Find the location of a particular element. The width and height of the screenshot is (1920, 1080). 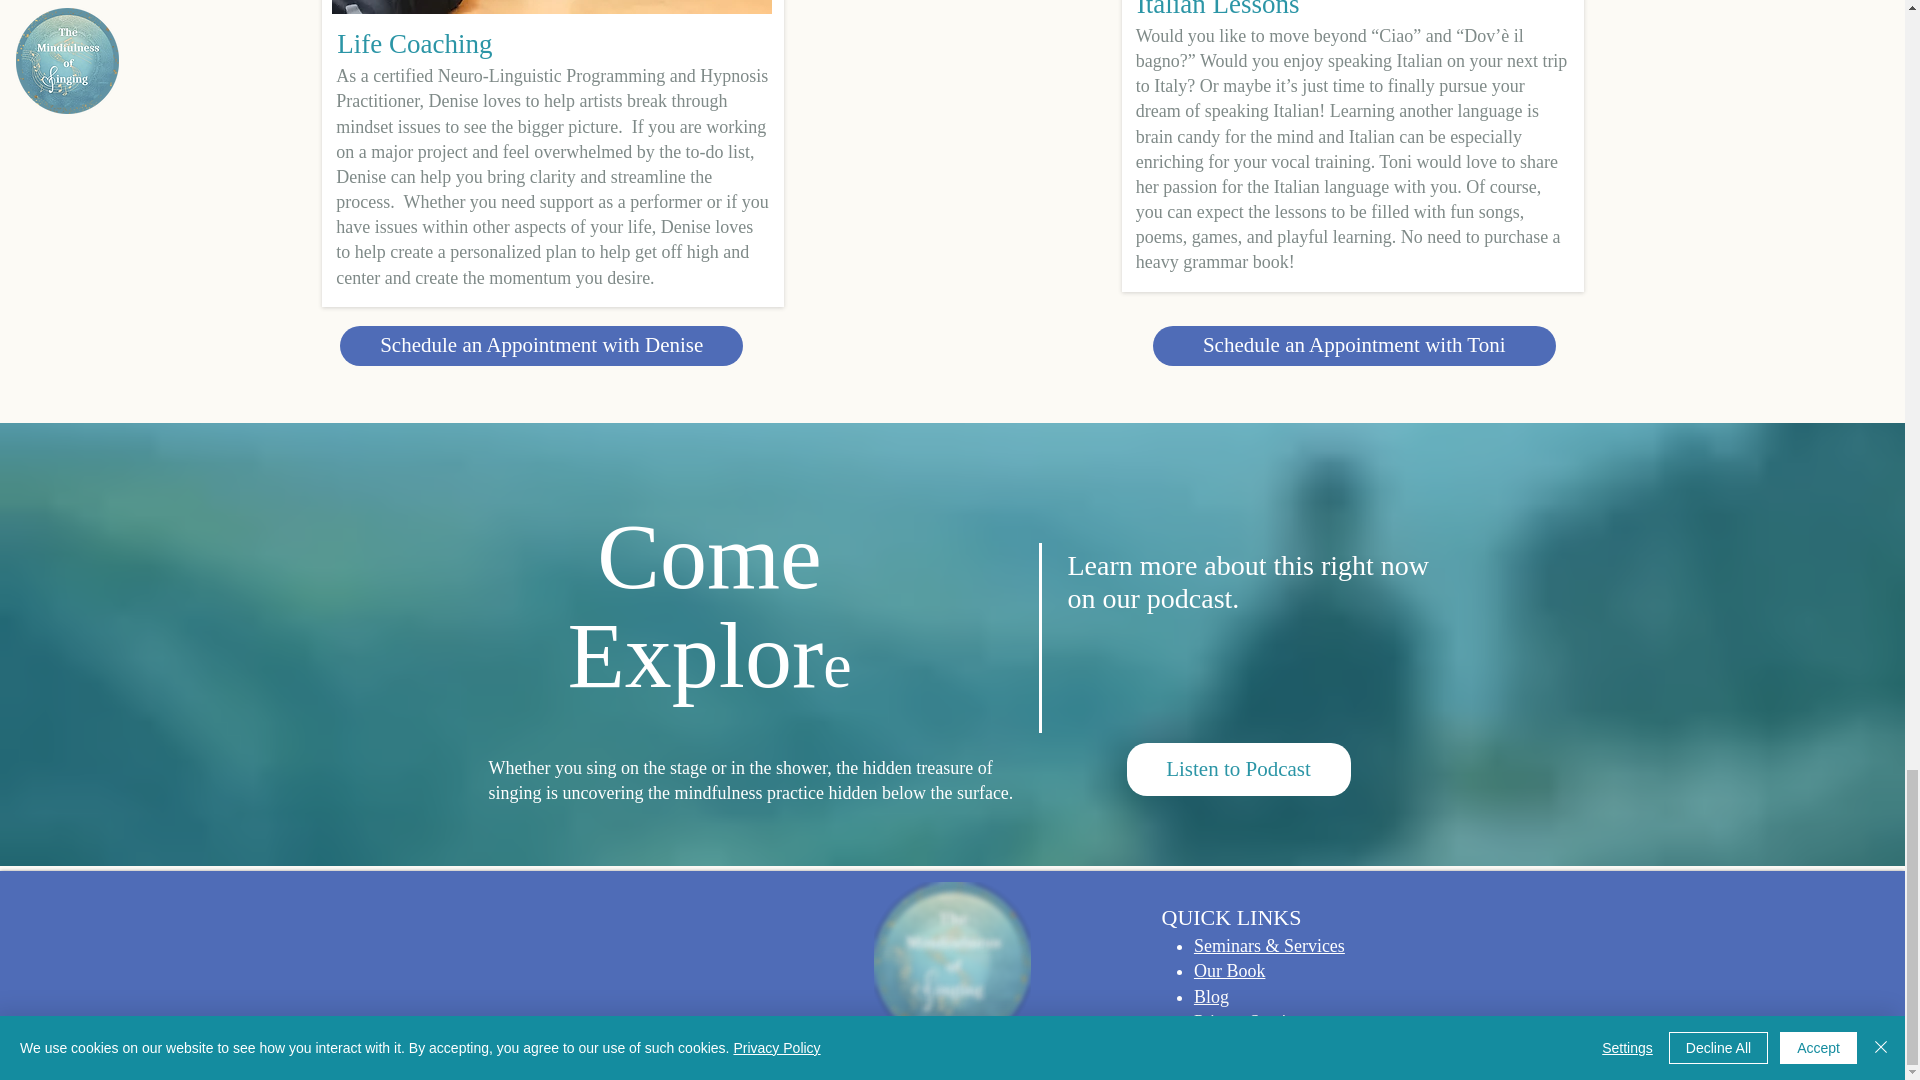

Privacy is located at coordinates (566, 1022).